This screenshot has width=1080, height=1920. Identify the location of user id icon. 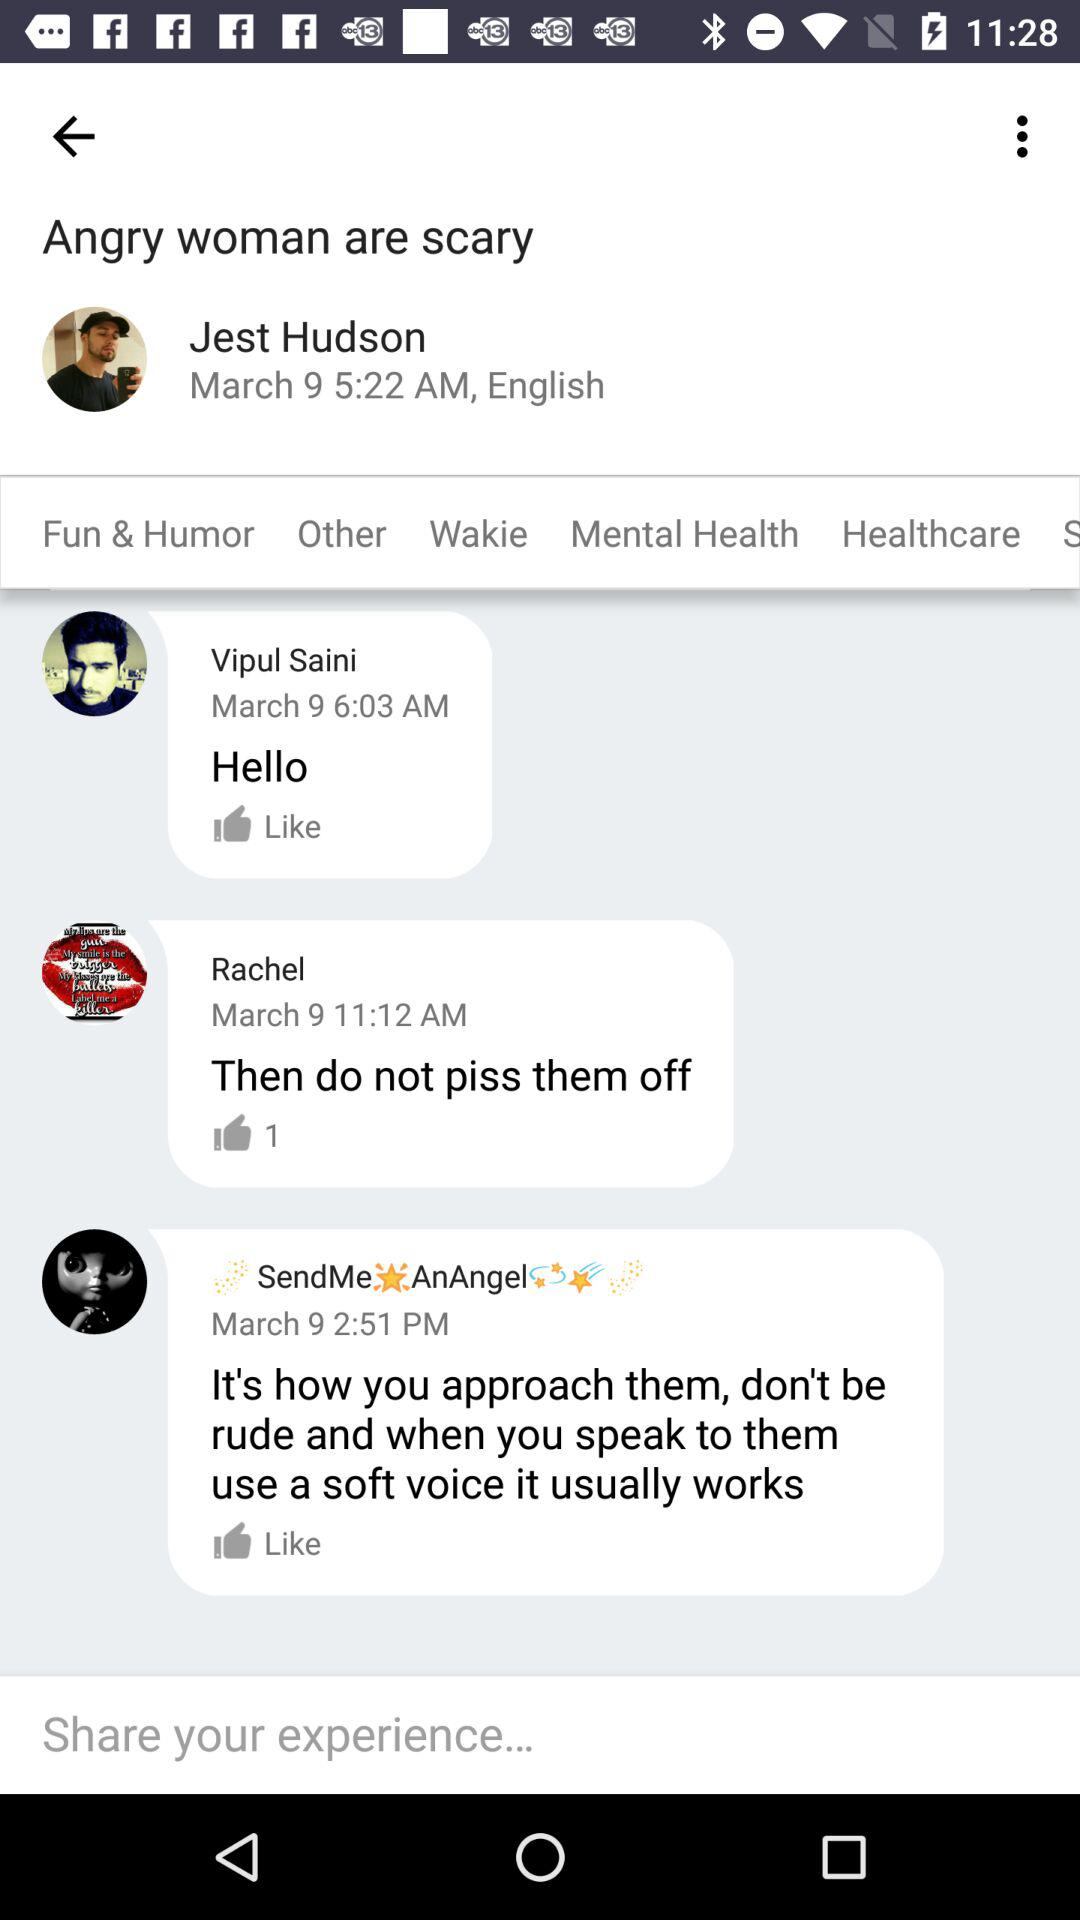
(94, 358).